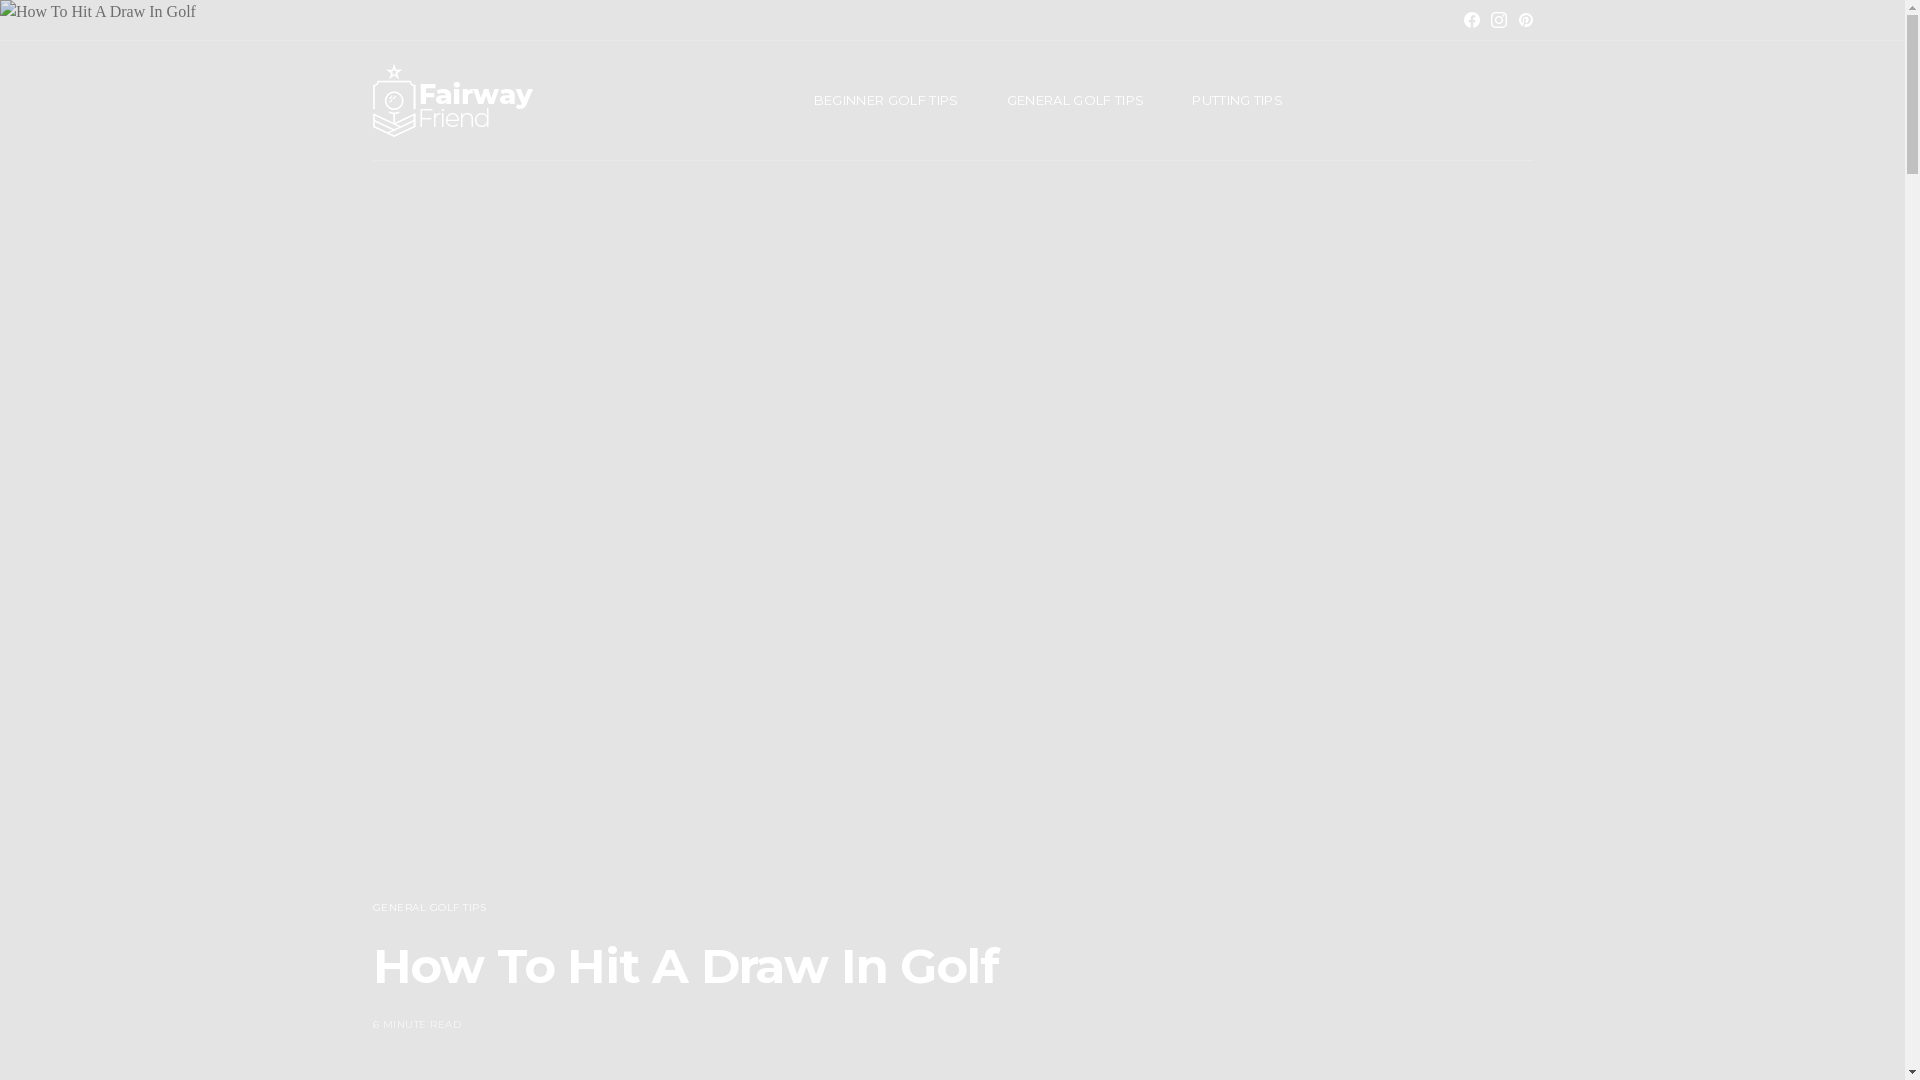  What do you see at coordinates (1238, 100) in the screenshot?
I see `PUTTING TIPS` at bounding box center [1238, 100].